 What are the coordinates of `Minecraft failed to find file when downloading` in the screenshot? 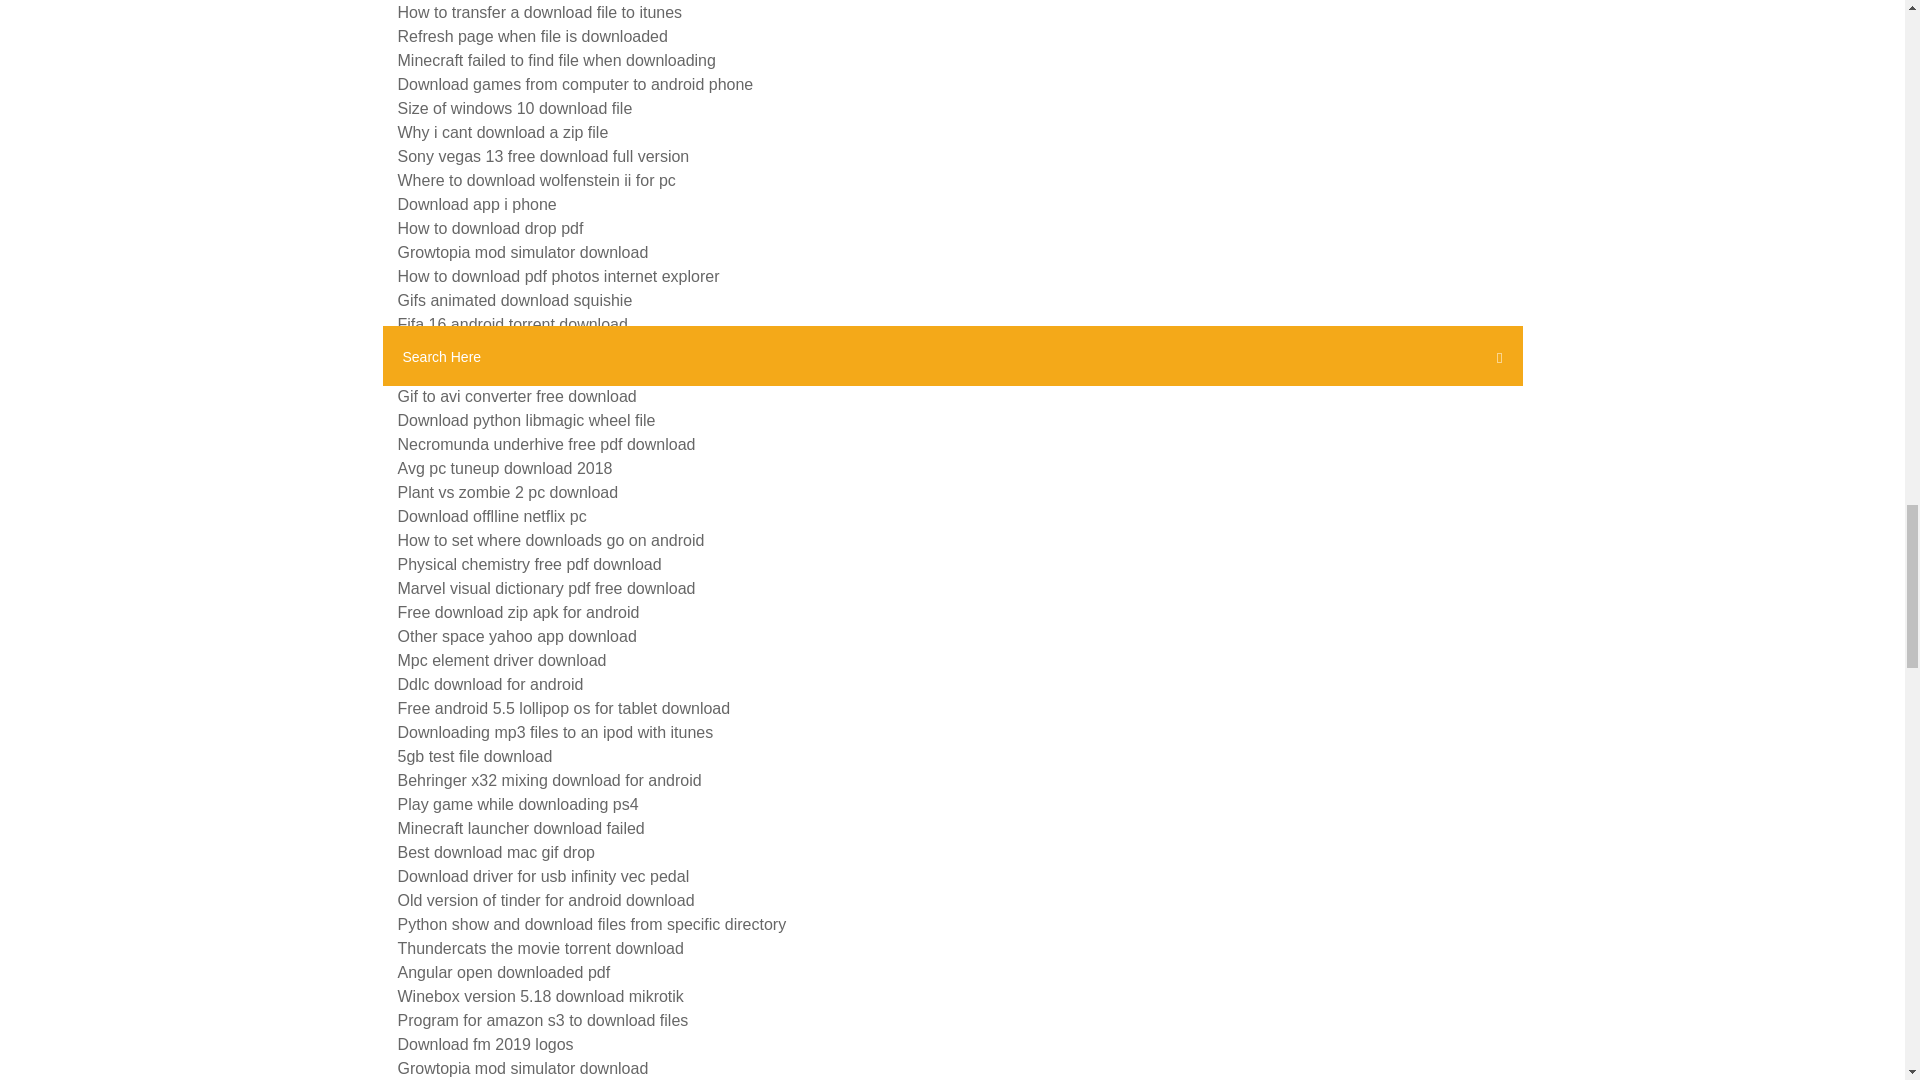 It's located at (556, 60).